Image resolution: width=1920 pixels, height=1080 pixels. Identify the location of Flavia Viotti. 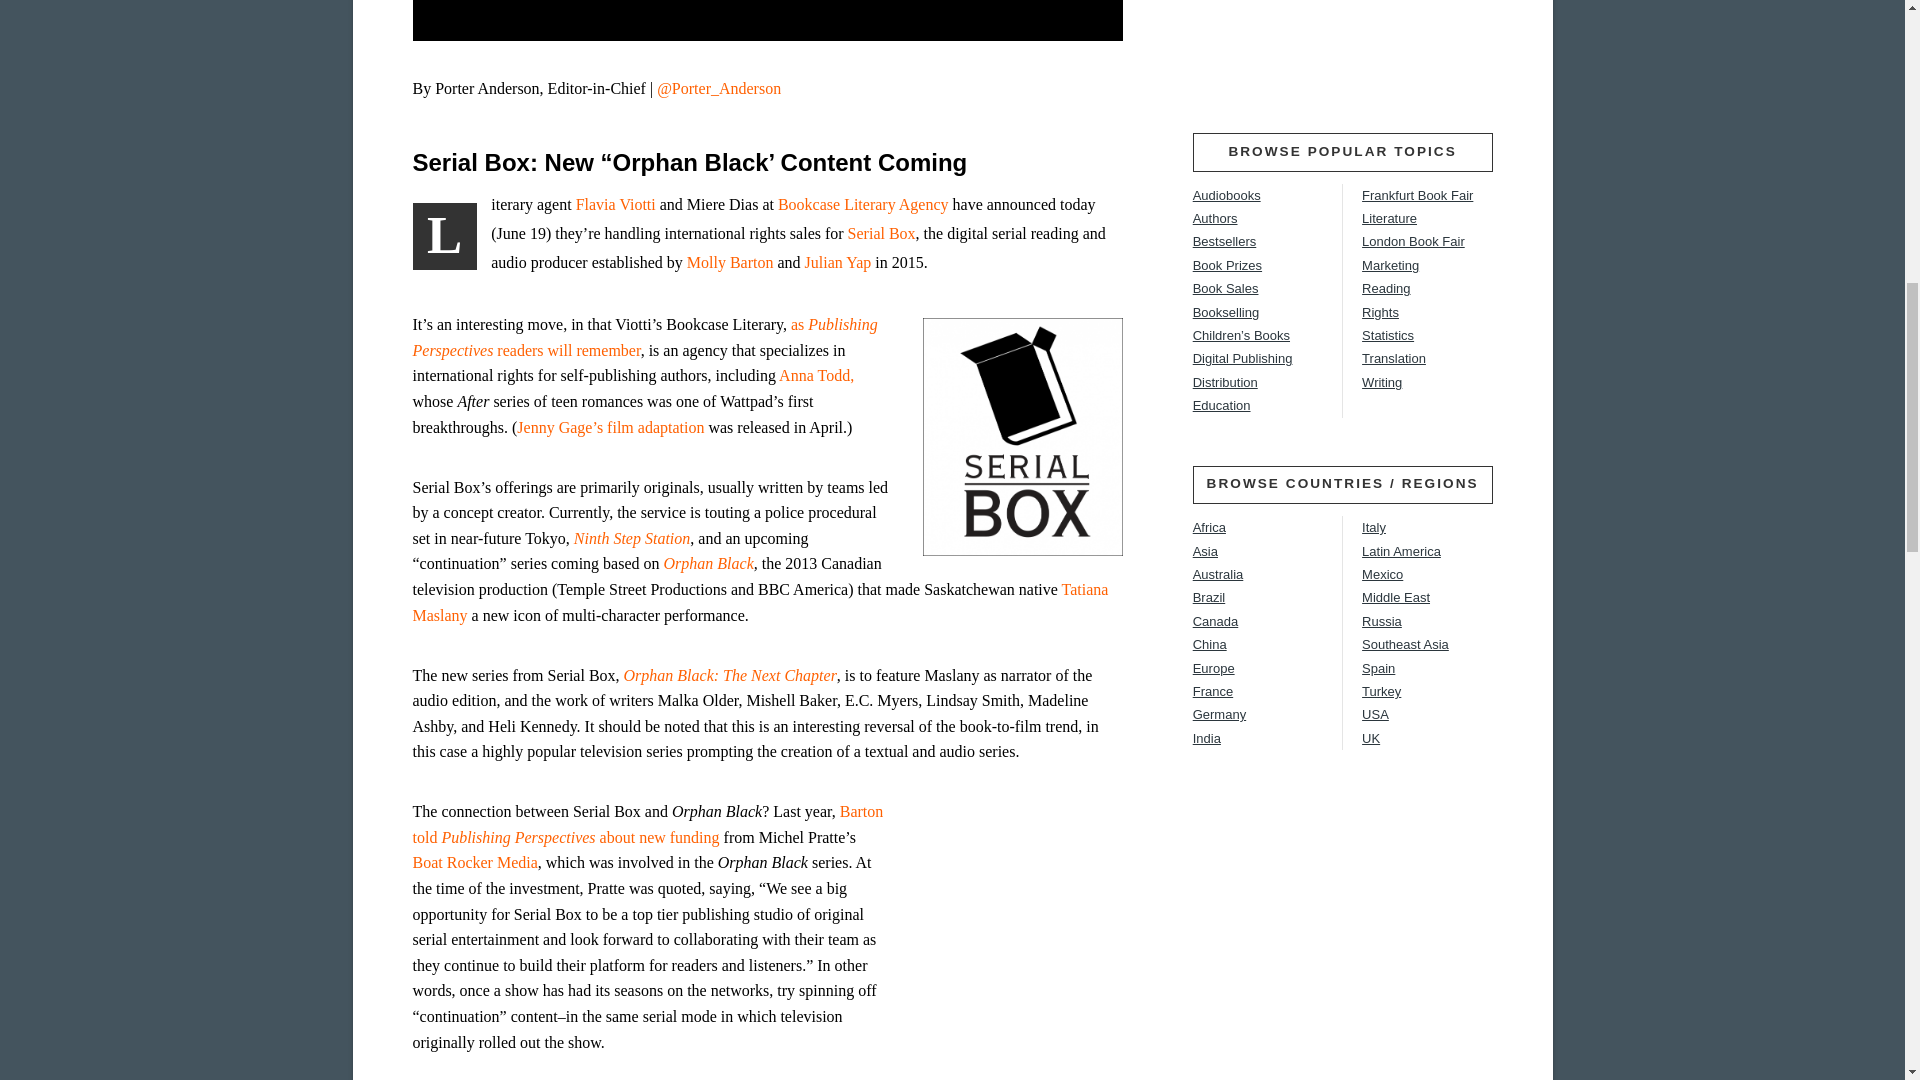
(616, 204).